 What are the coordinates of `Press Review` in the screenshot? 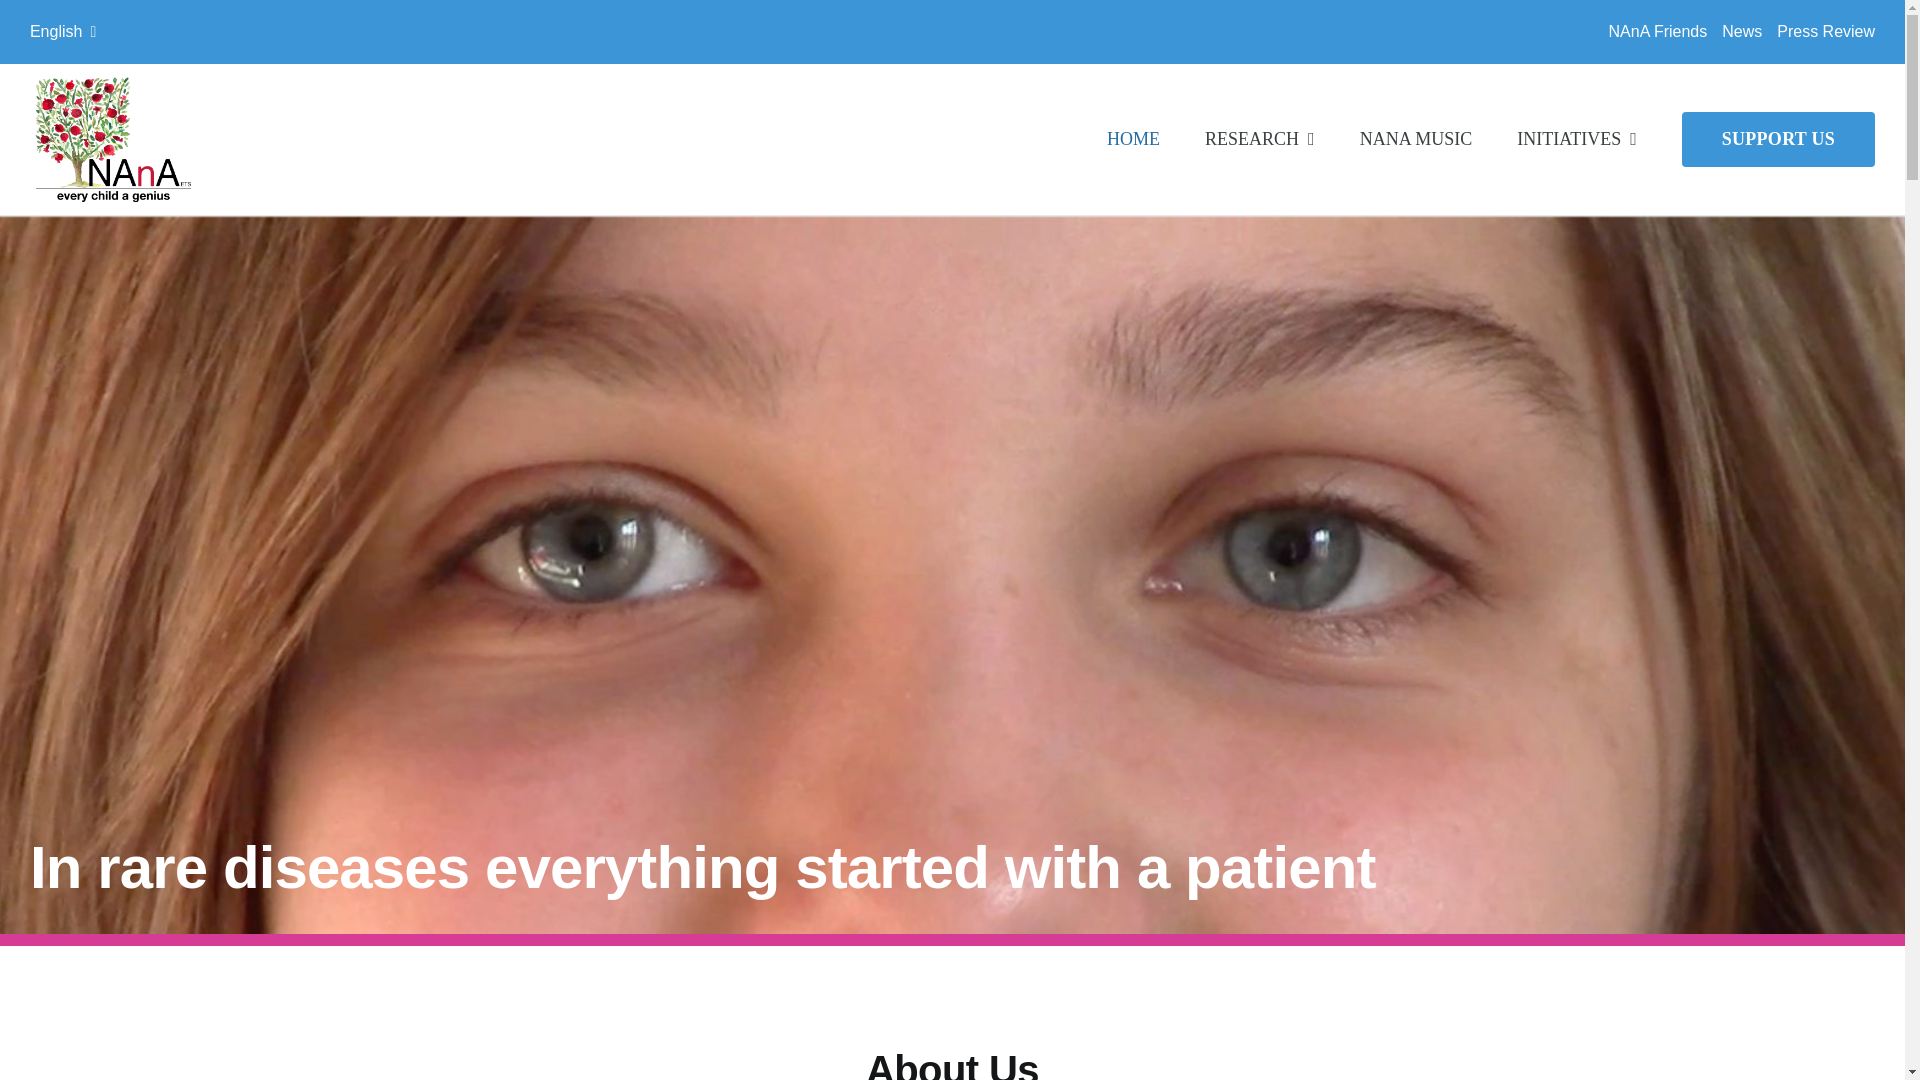 It's located at (1826, 32).